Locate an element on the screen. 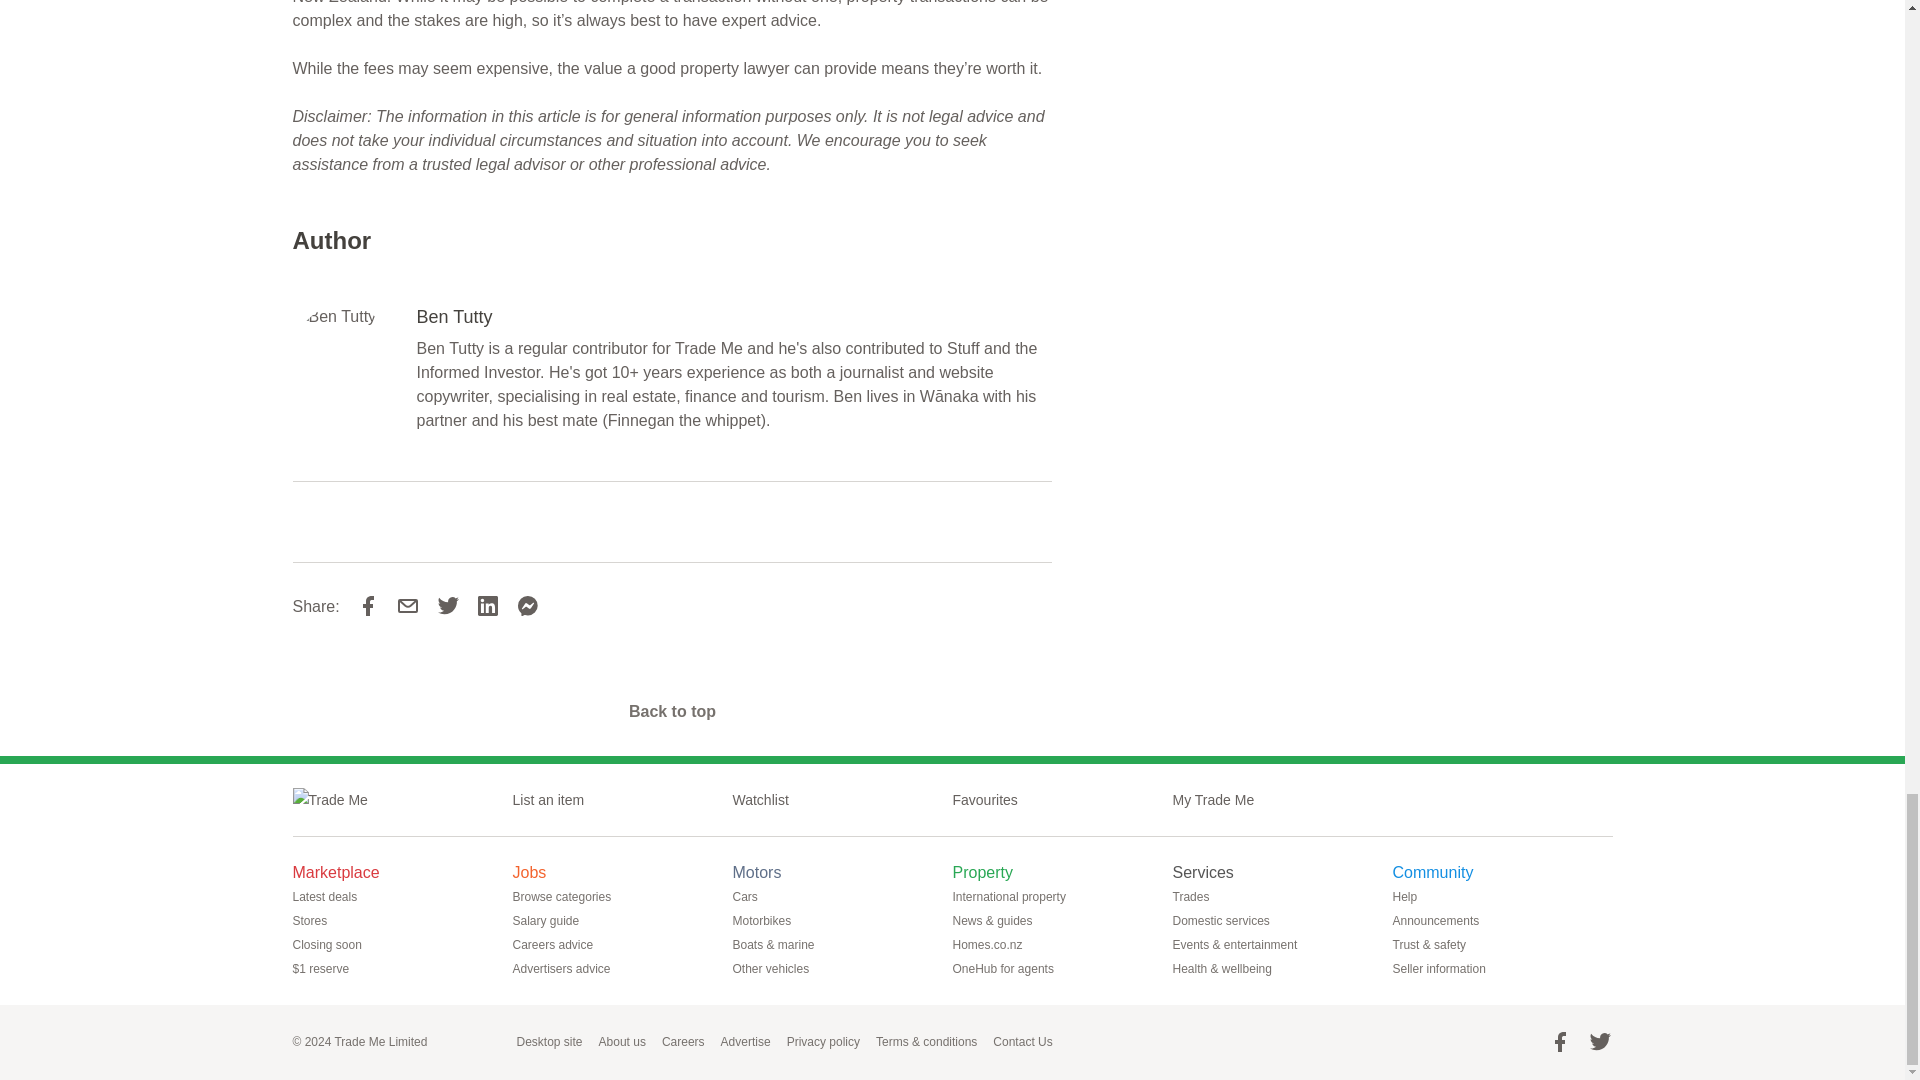  Share on Twitter is located at coordinates (456, 606).